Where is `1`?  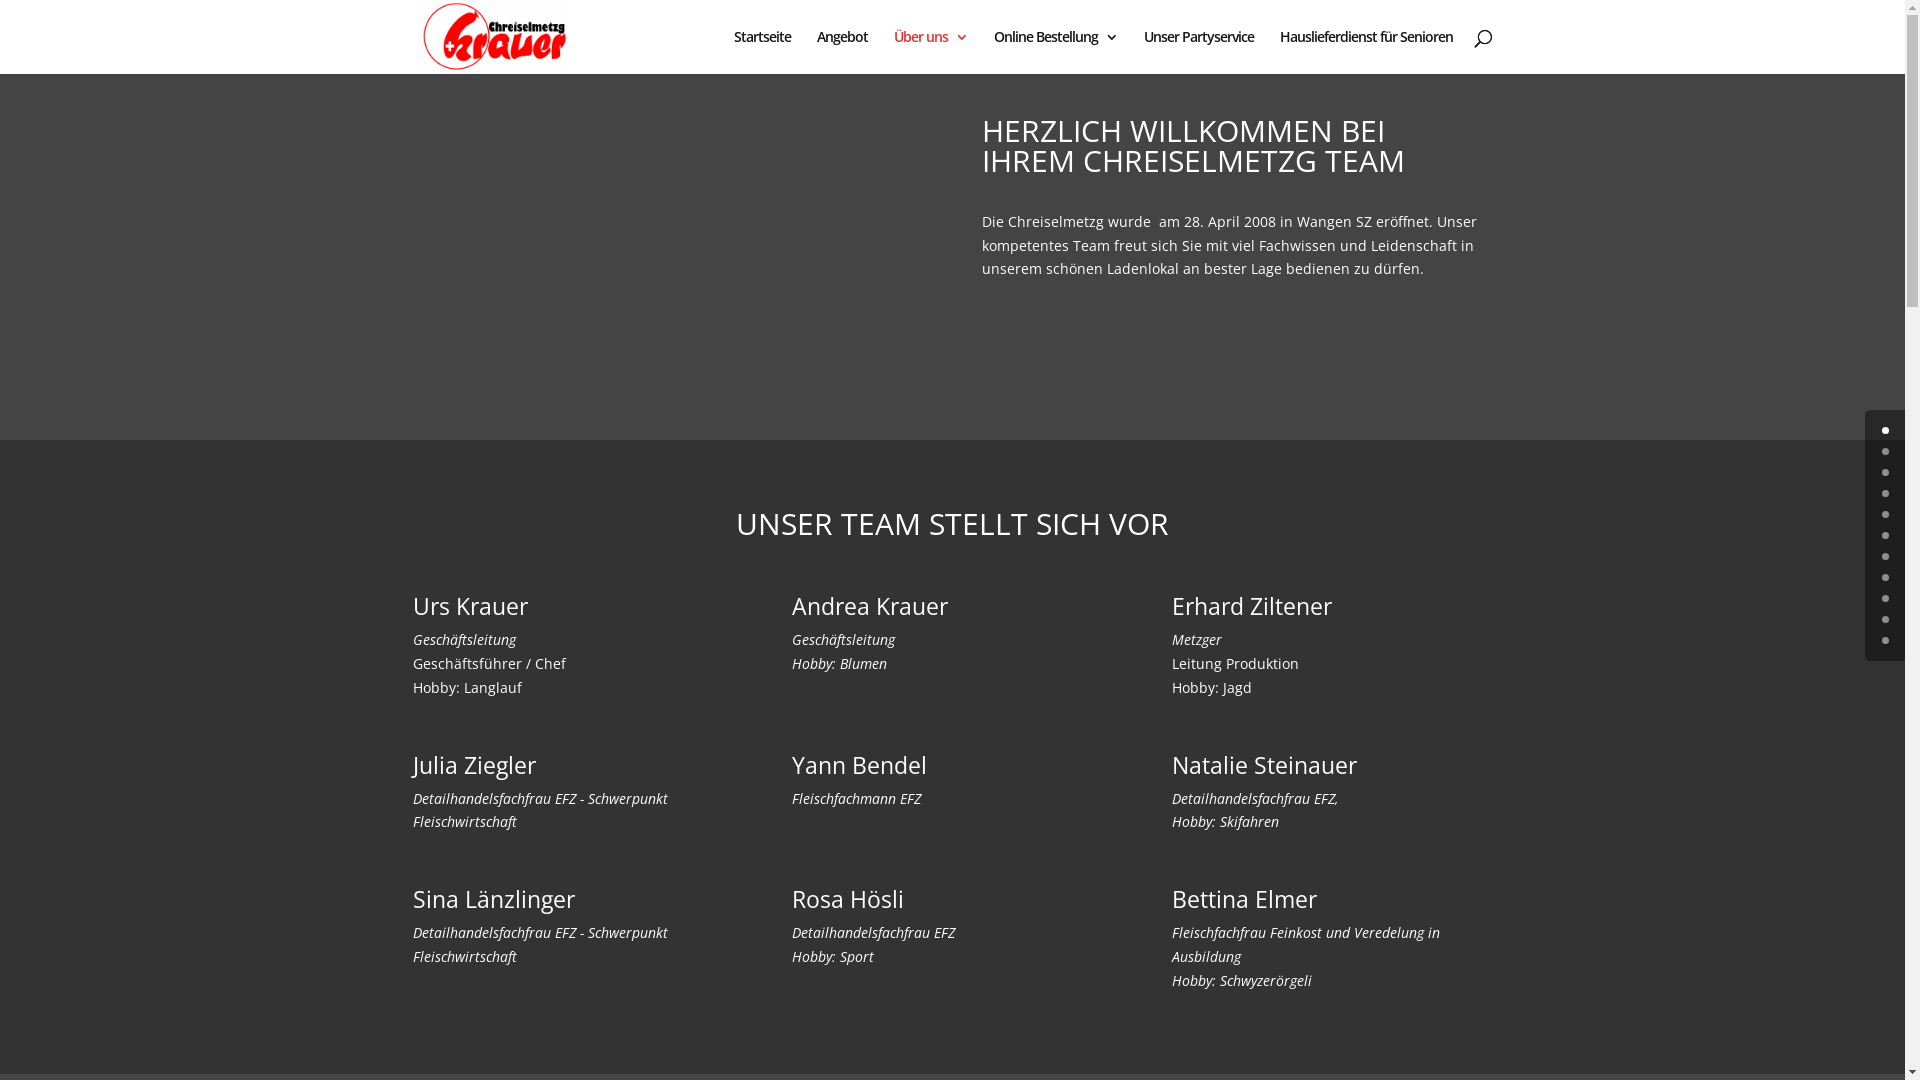
1 is located at coordinates (1886, 452).